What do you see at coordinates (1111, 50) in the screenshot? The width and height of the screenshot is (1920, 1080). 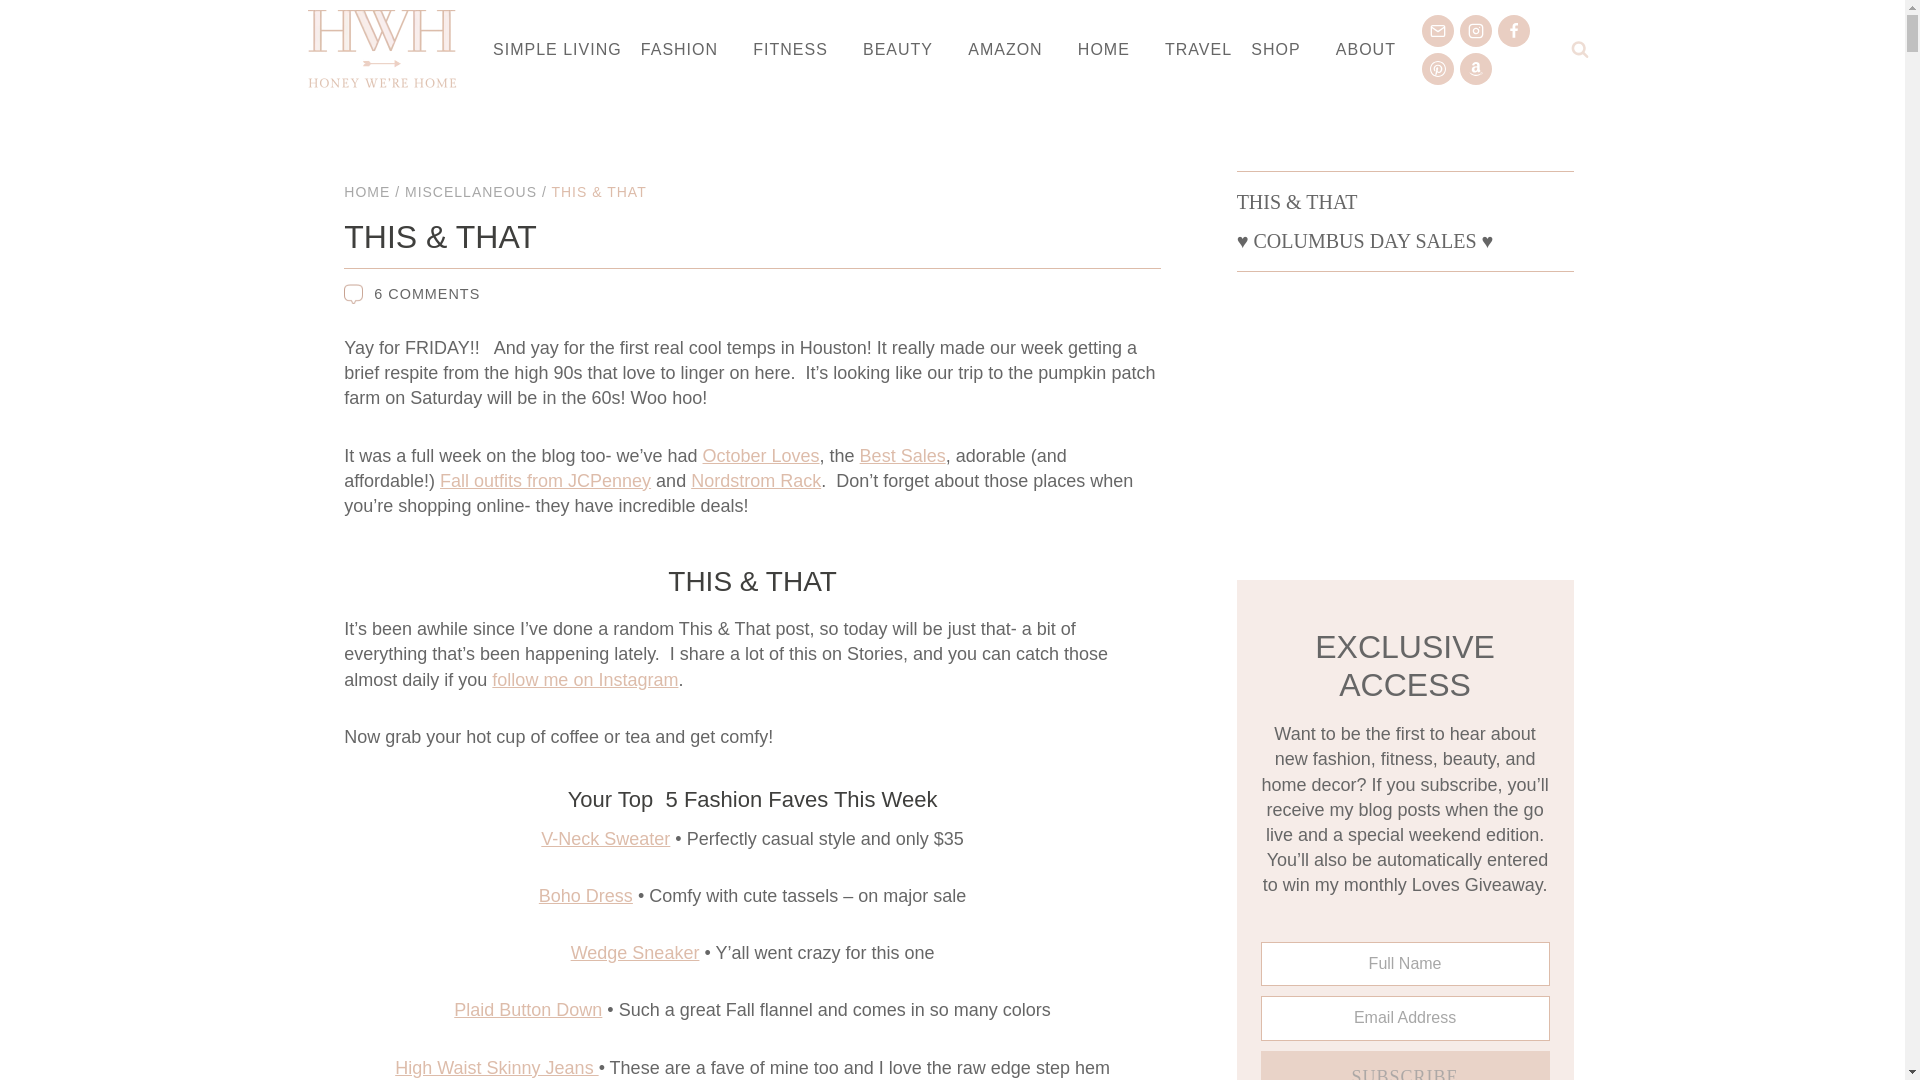 I see `HOME` at bounding box center [1111, 50].